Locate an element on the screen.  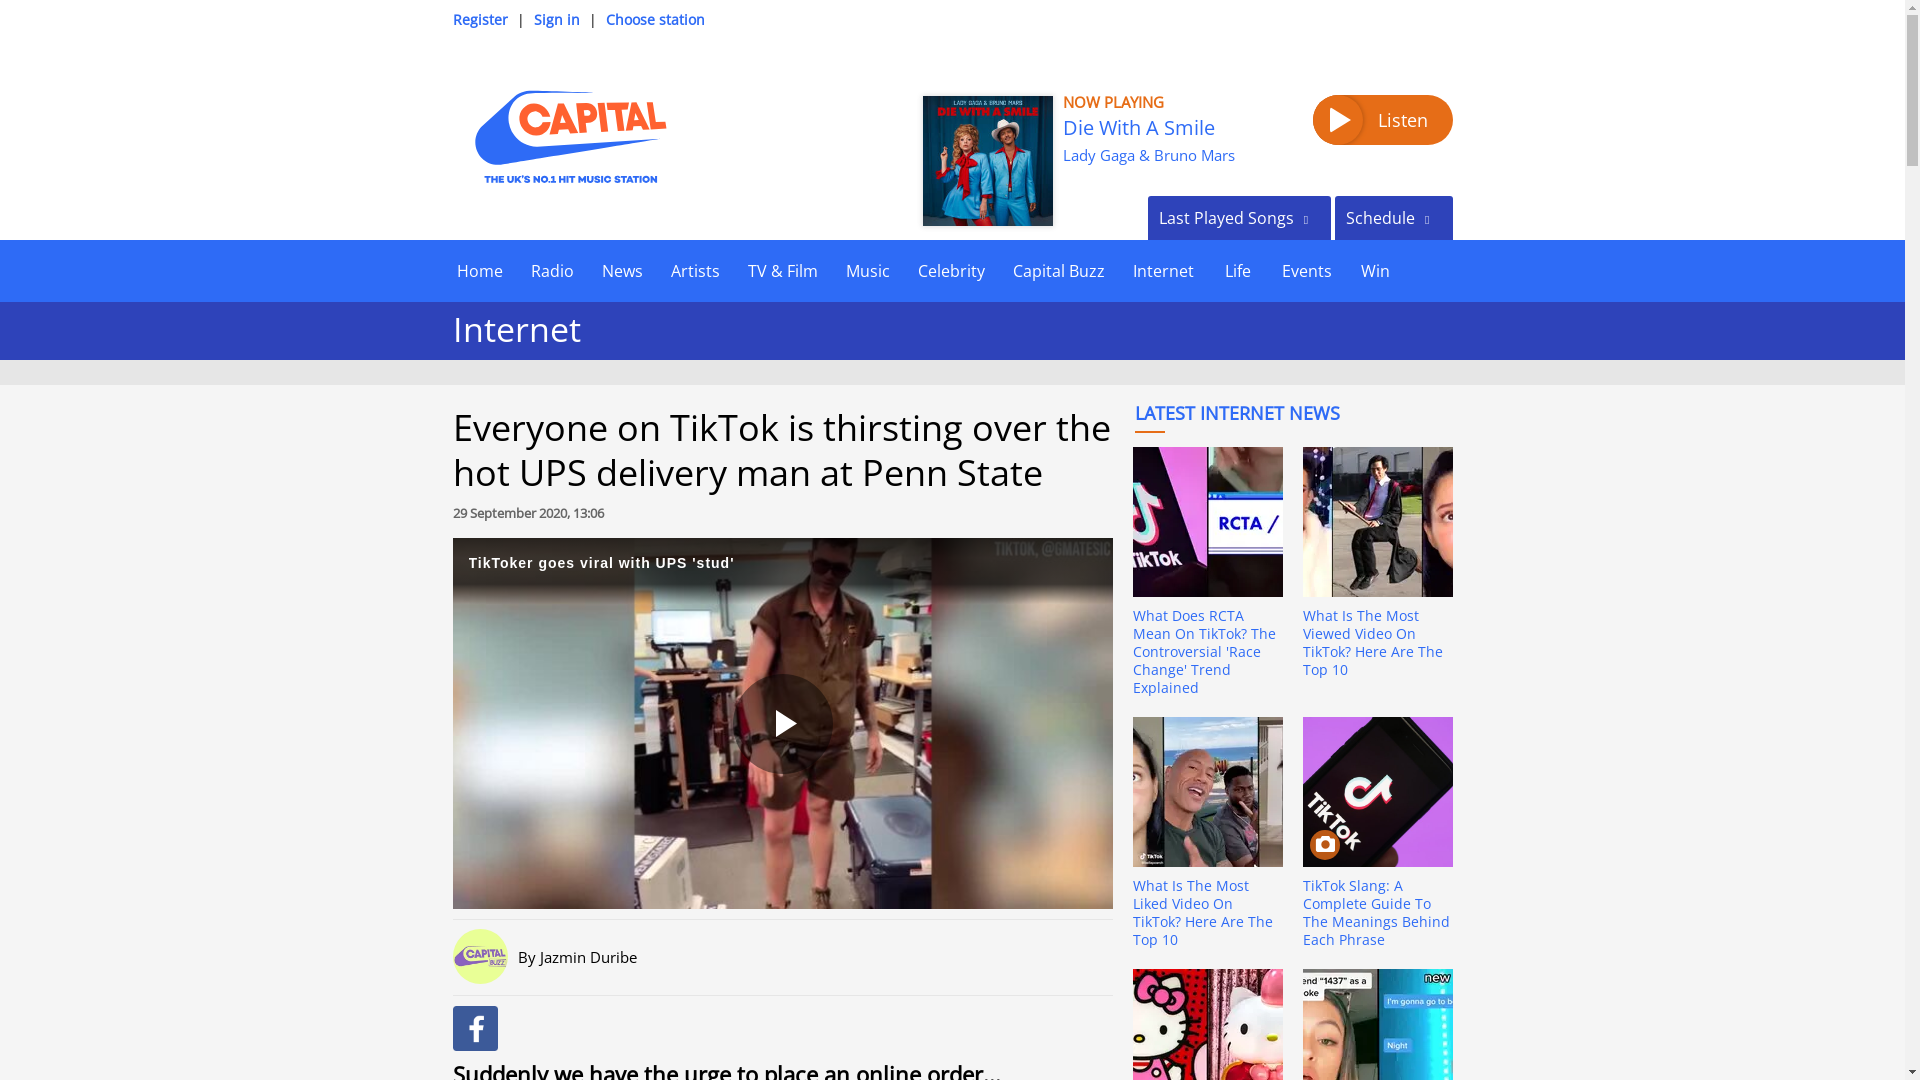
Sign in is located at coordinates (556, 19).